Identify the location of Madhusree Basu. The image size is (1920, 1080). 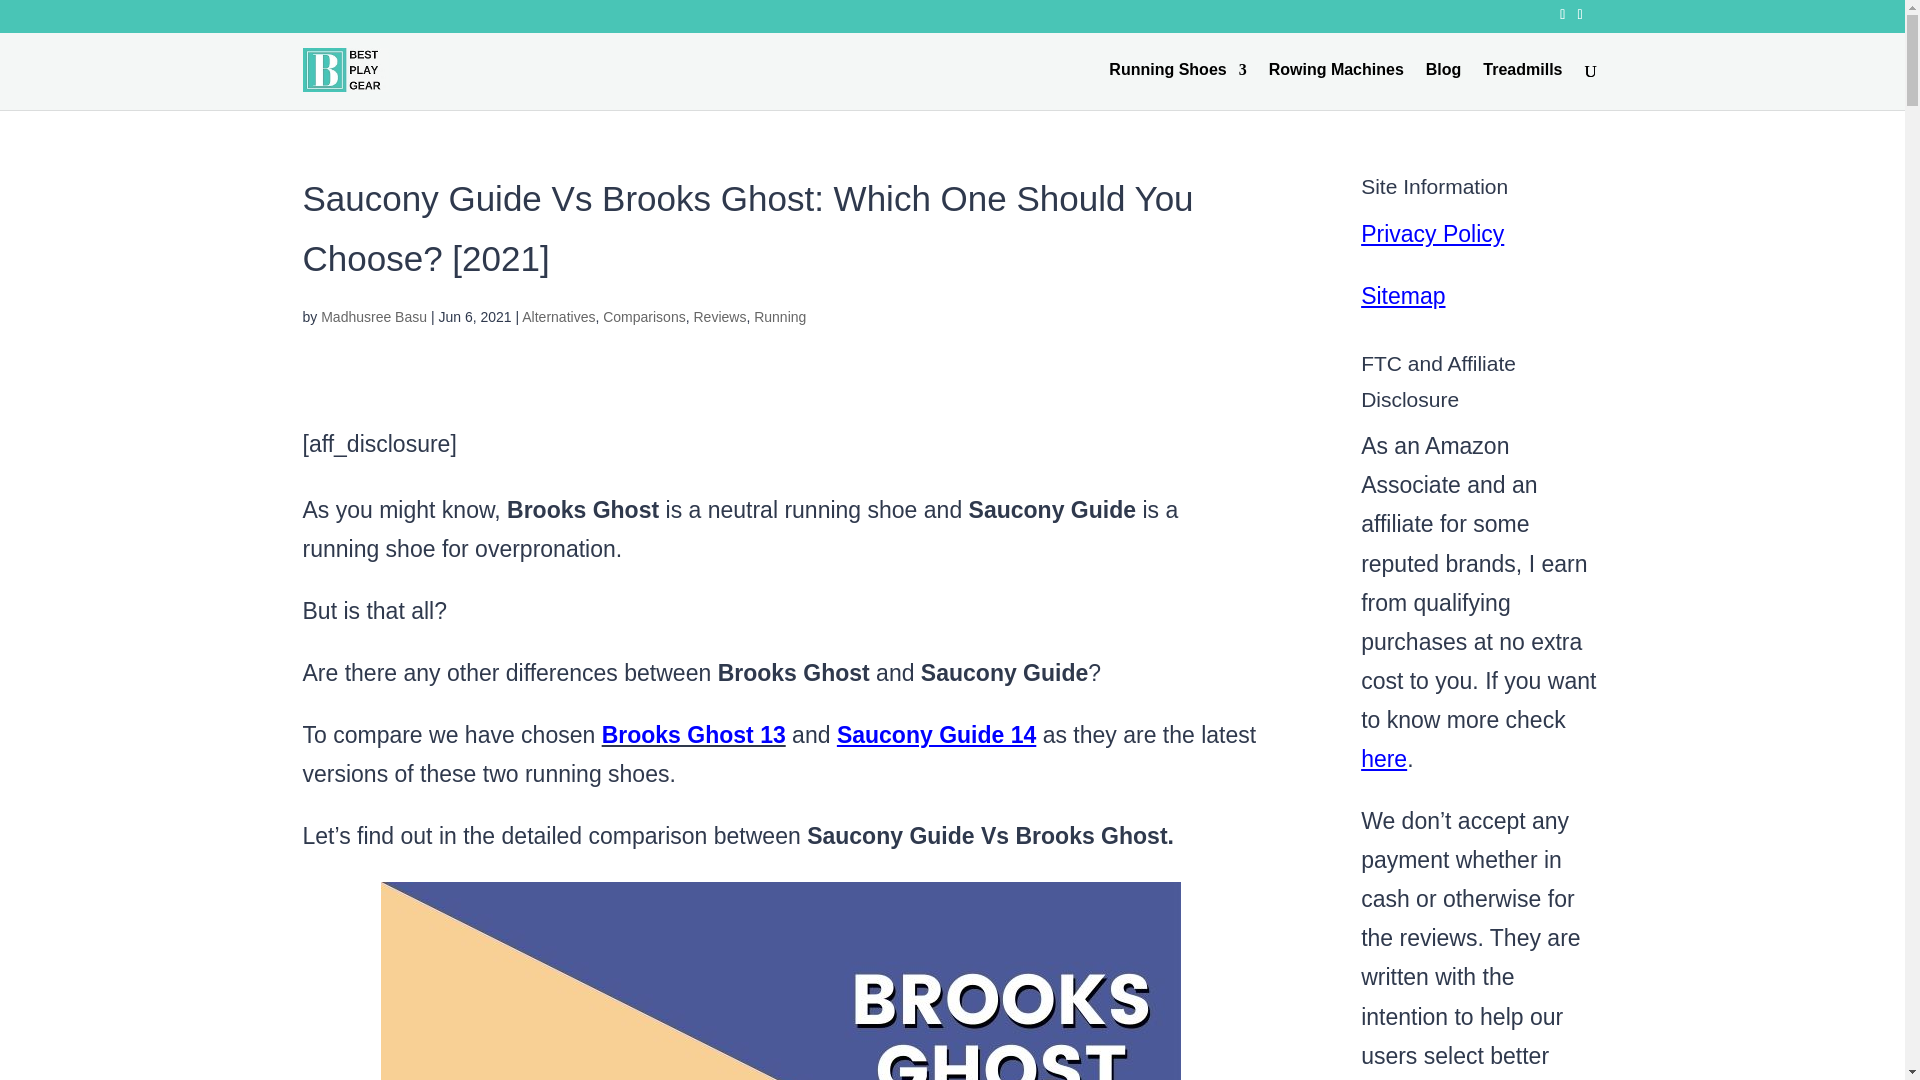
(373, 316).